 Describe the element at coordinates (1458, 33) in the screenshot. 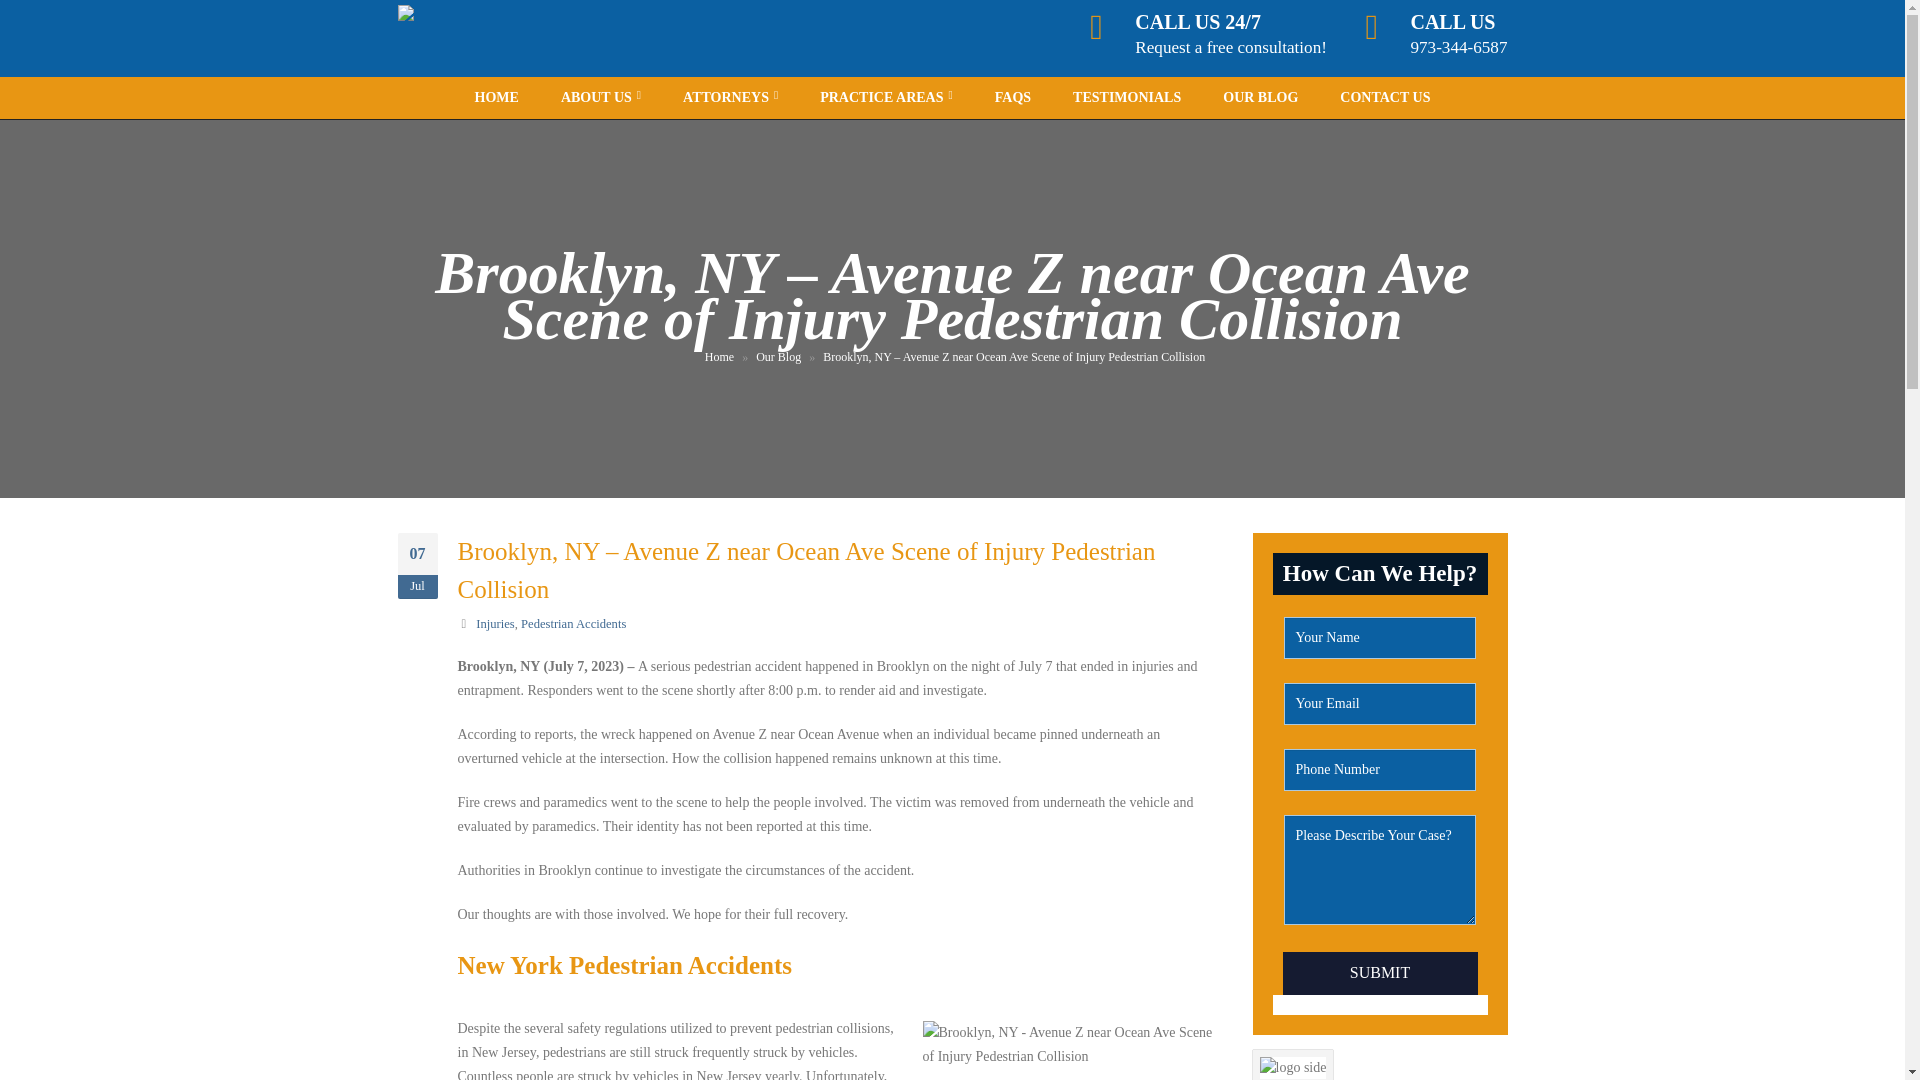

I see `ABOUT US` at that location.